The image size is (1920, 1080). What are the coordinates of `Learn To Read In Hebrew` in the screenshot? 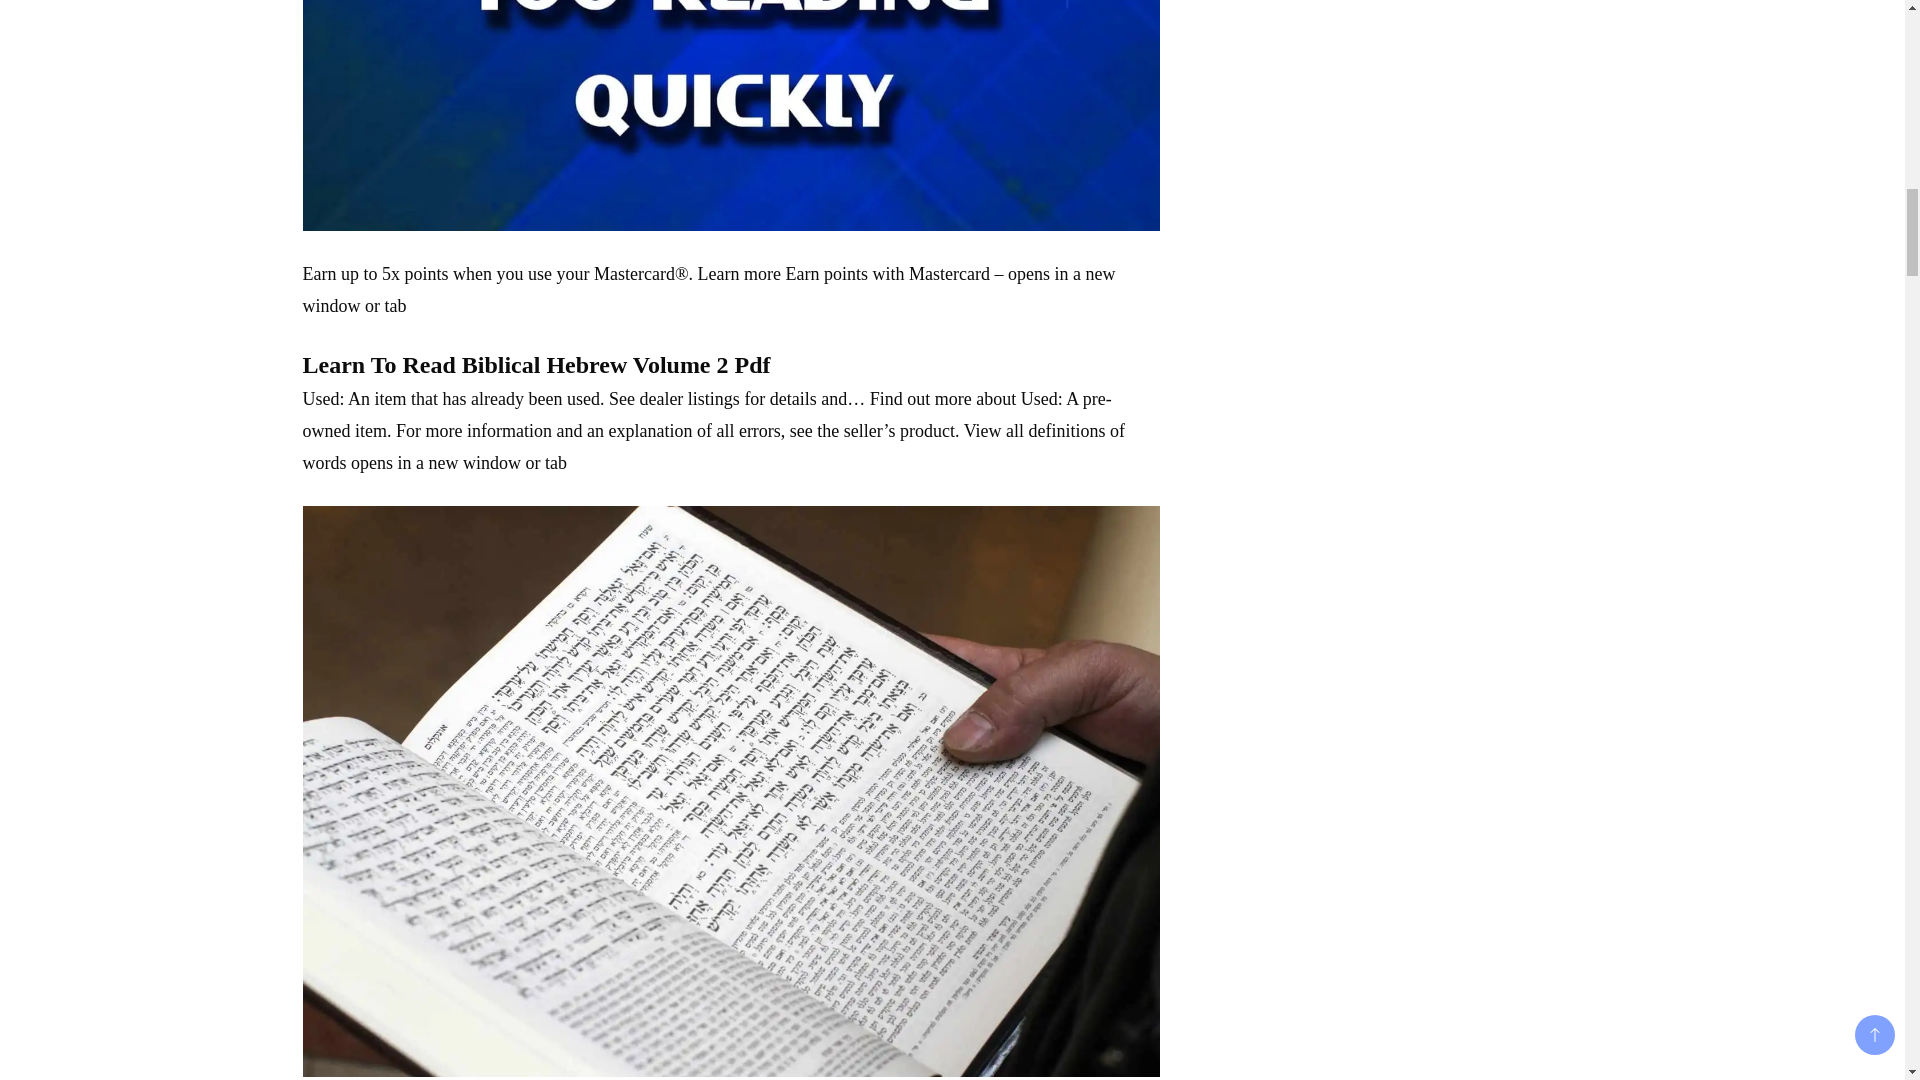 It's located at (730, 116).